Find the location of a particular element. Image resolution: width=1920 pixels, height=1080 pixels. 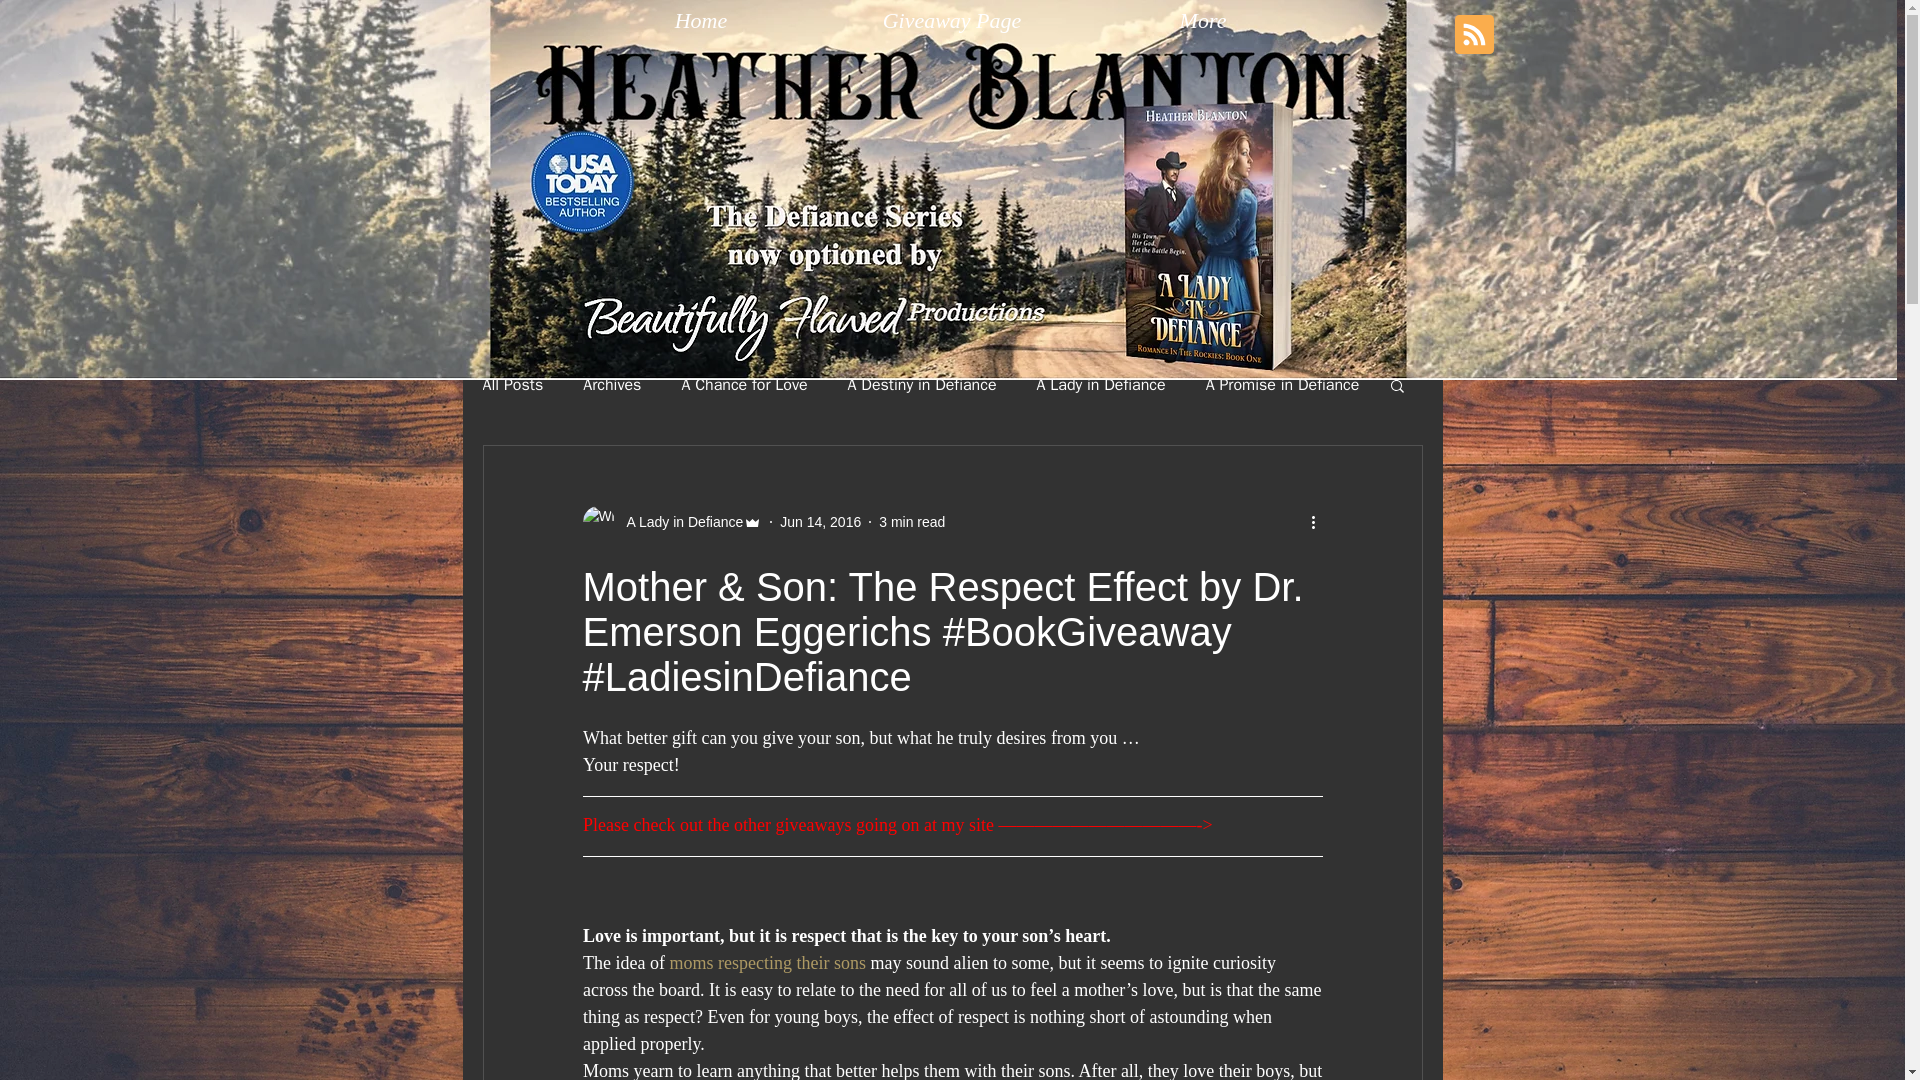

3 min read is located at coordinates (912, 522).